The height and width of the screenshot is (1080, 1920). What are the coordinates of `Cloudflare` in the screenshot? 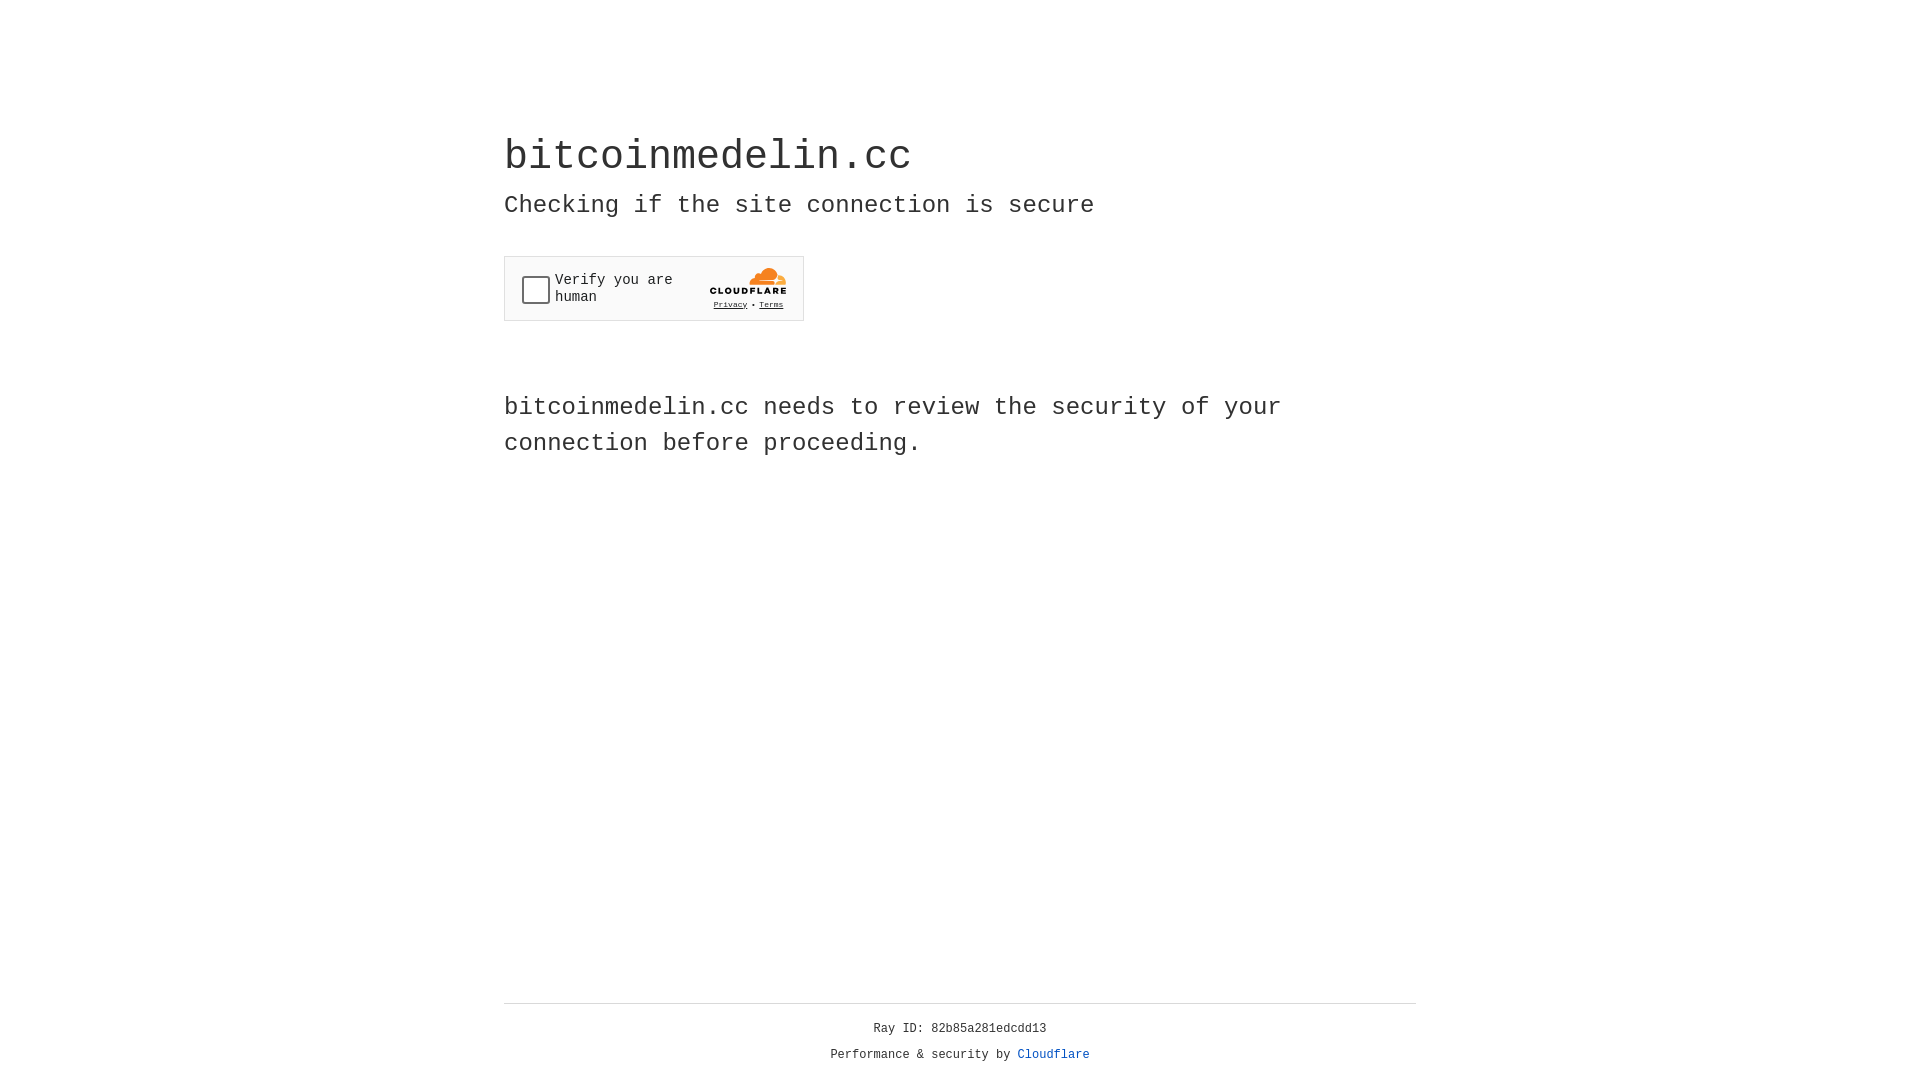 It's located at (1054, 1055).